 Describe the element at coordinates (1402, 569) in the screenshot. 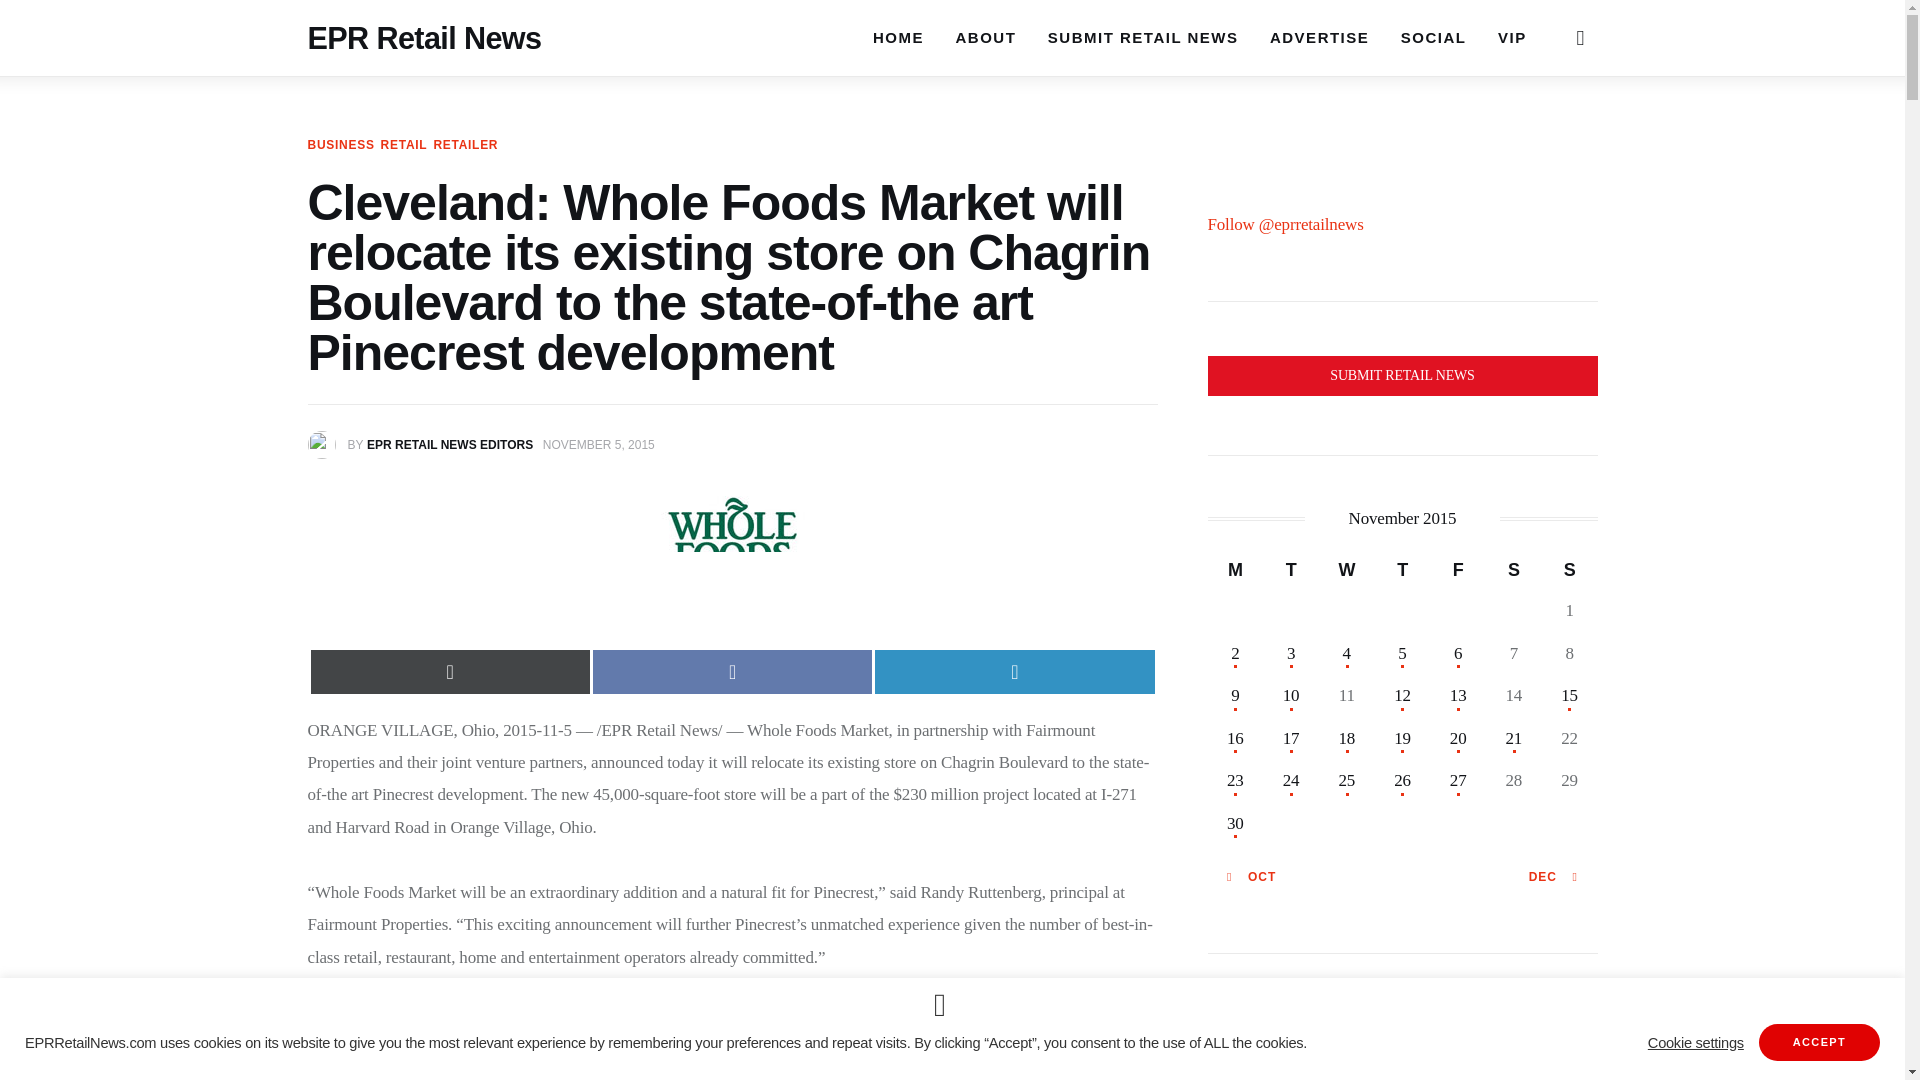

I see `Thursday` at that location.